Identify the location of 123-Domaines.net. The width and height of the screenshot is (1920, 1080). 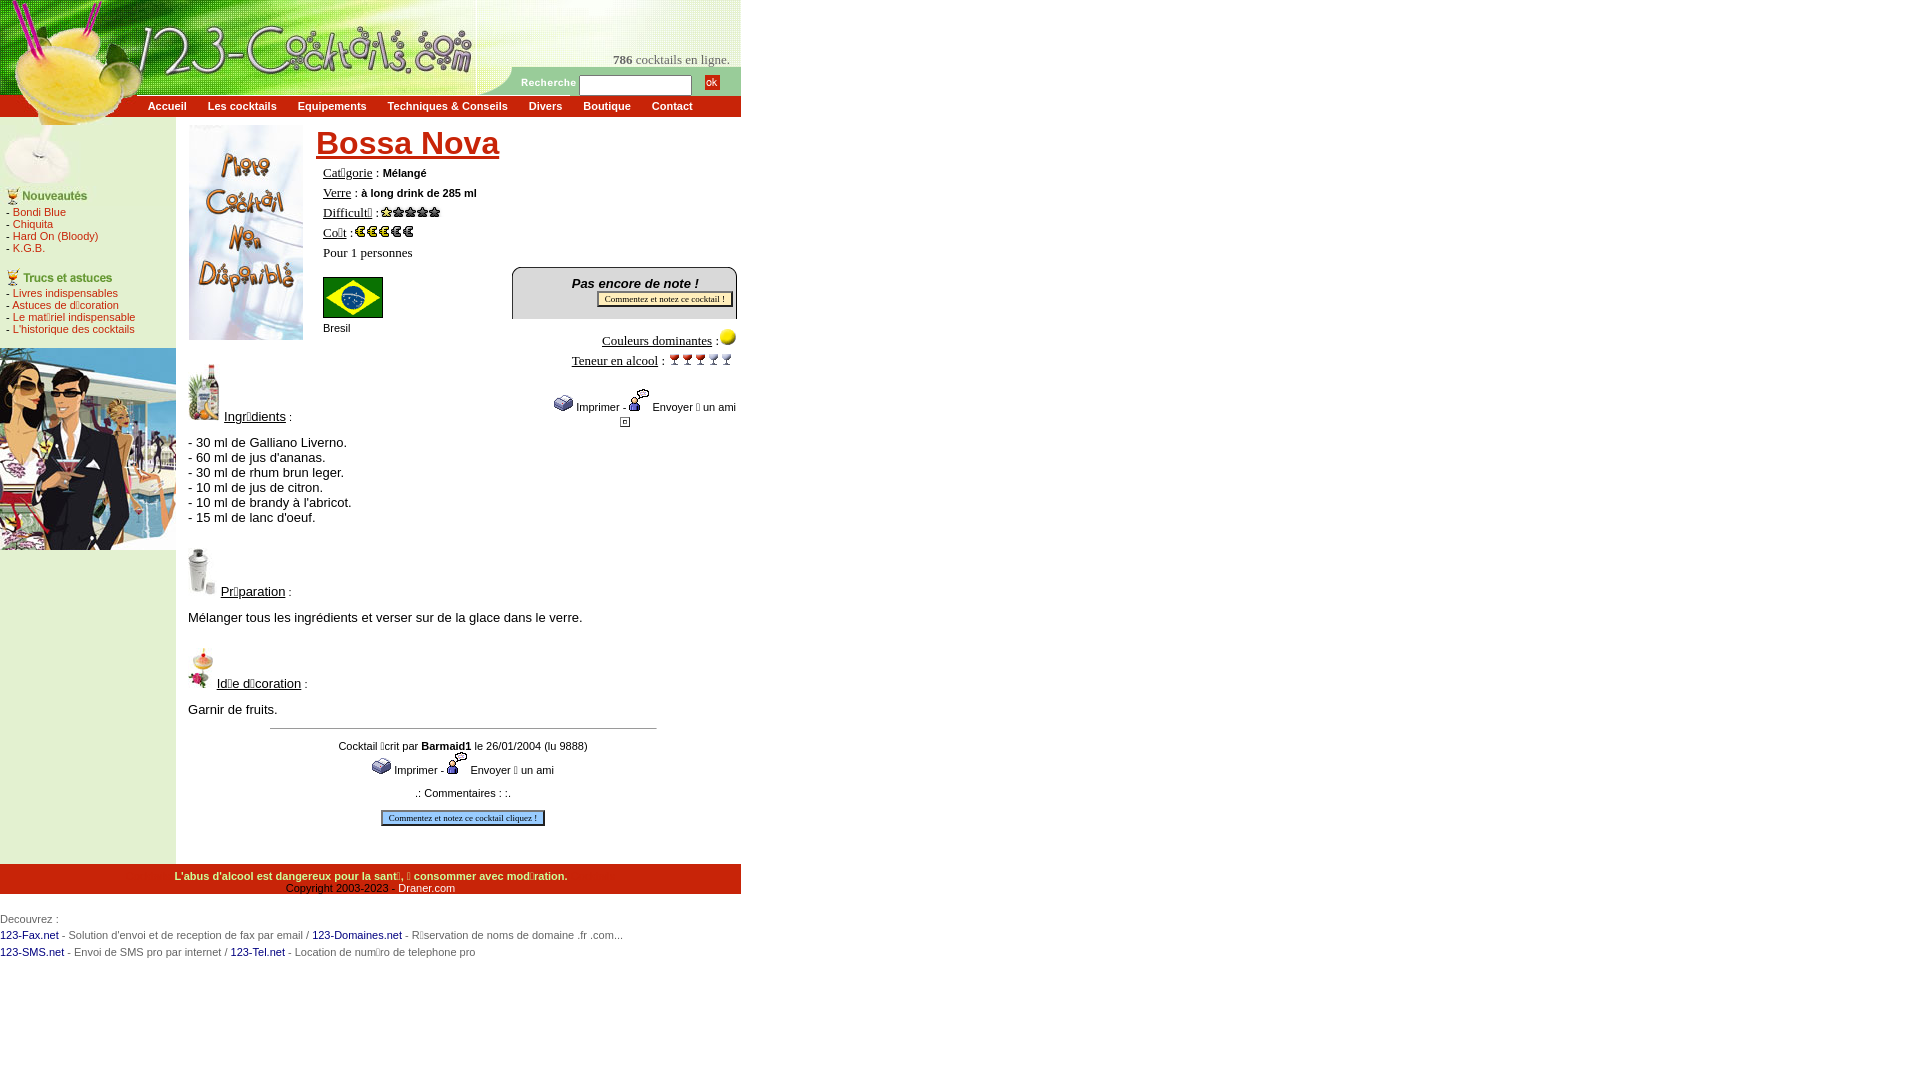
(357, 935).